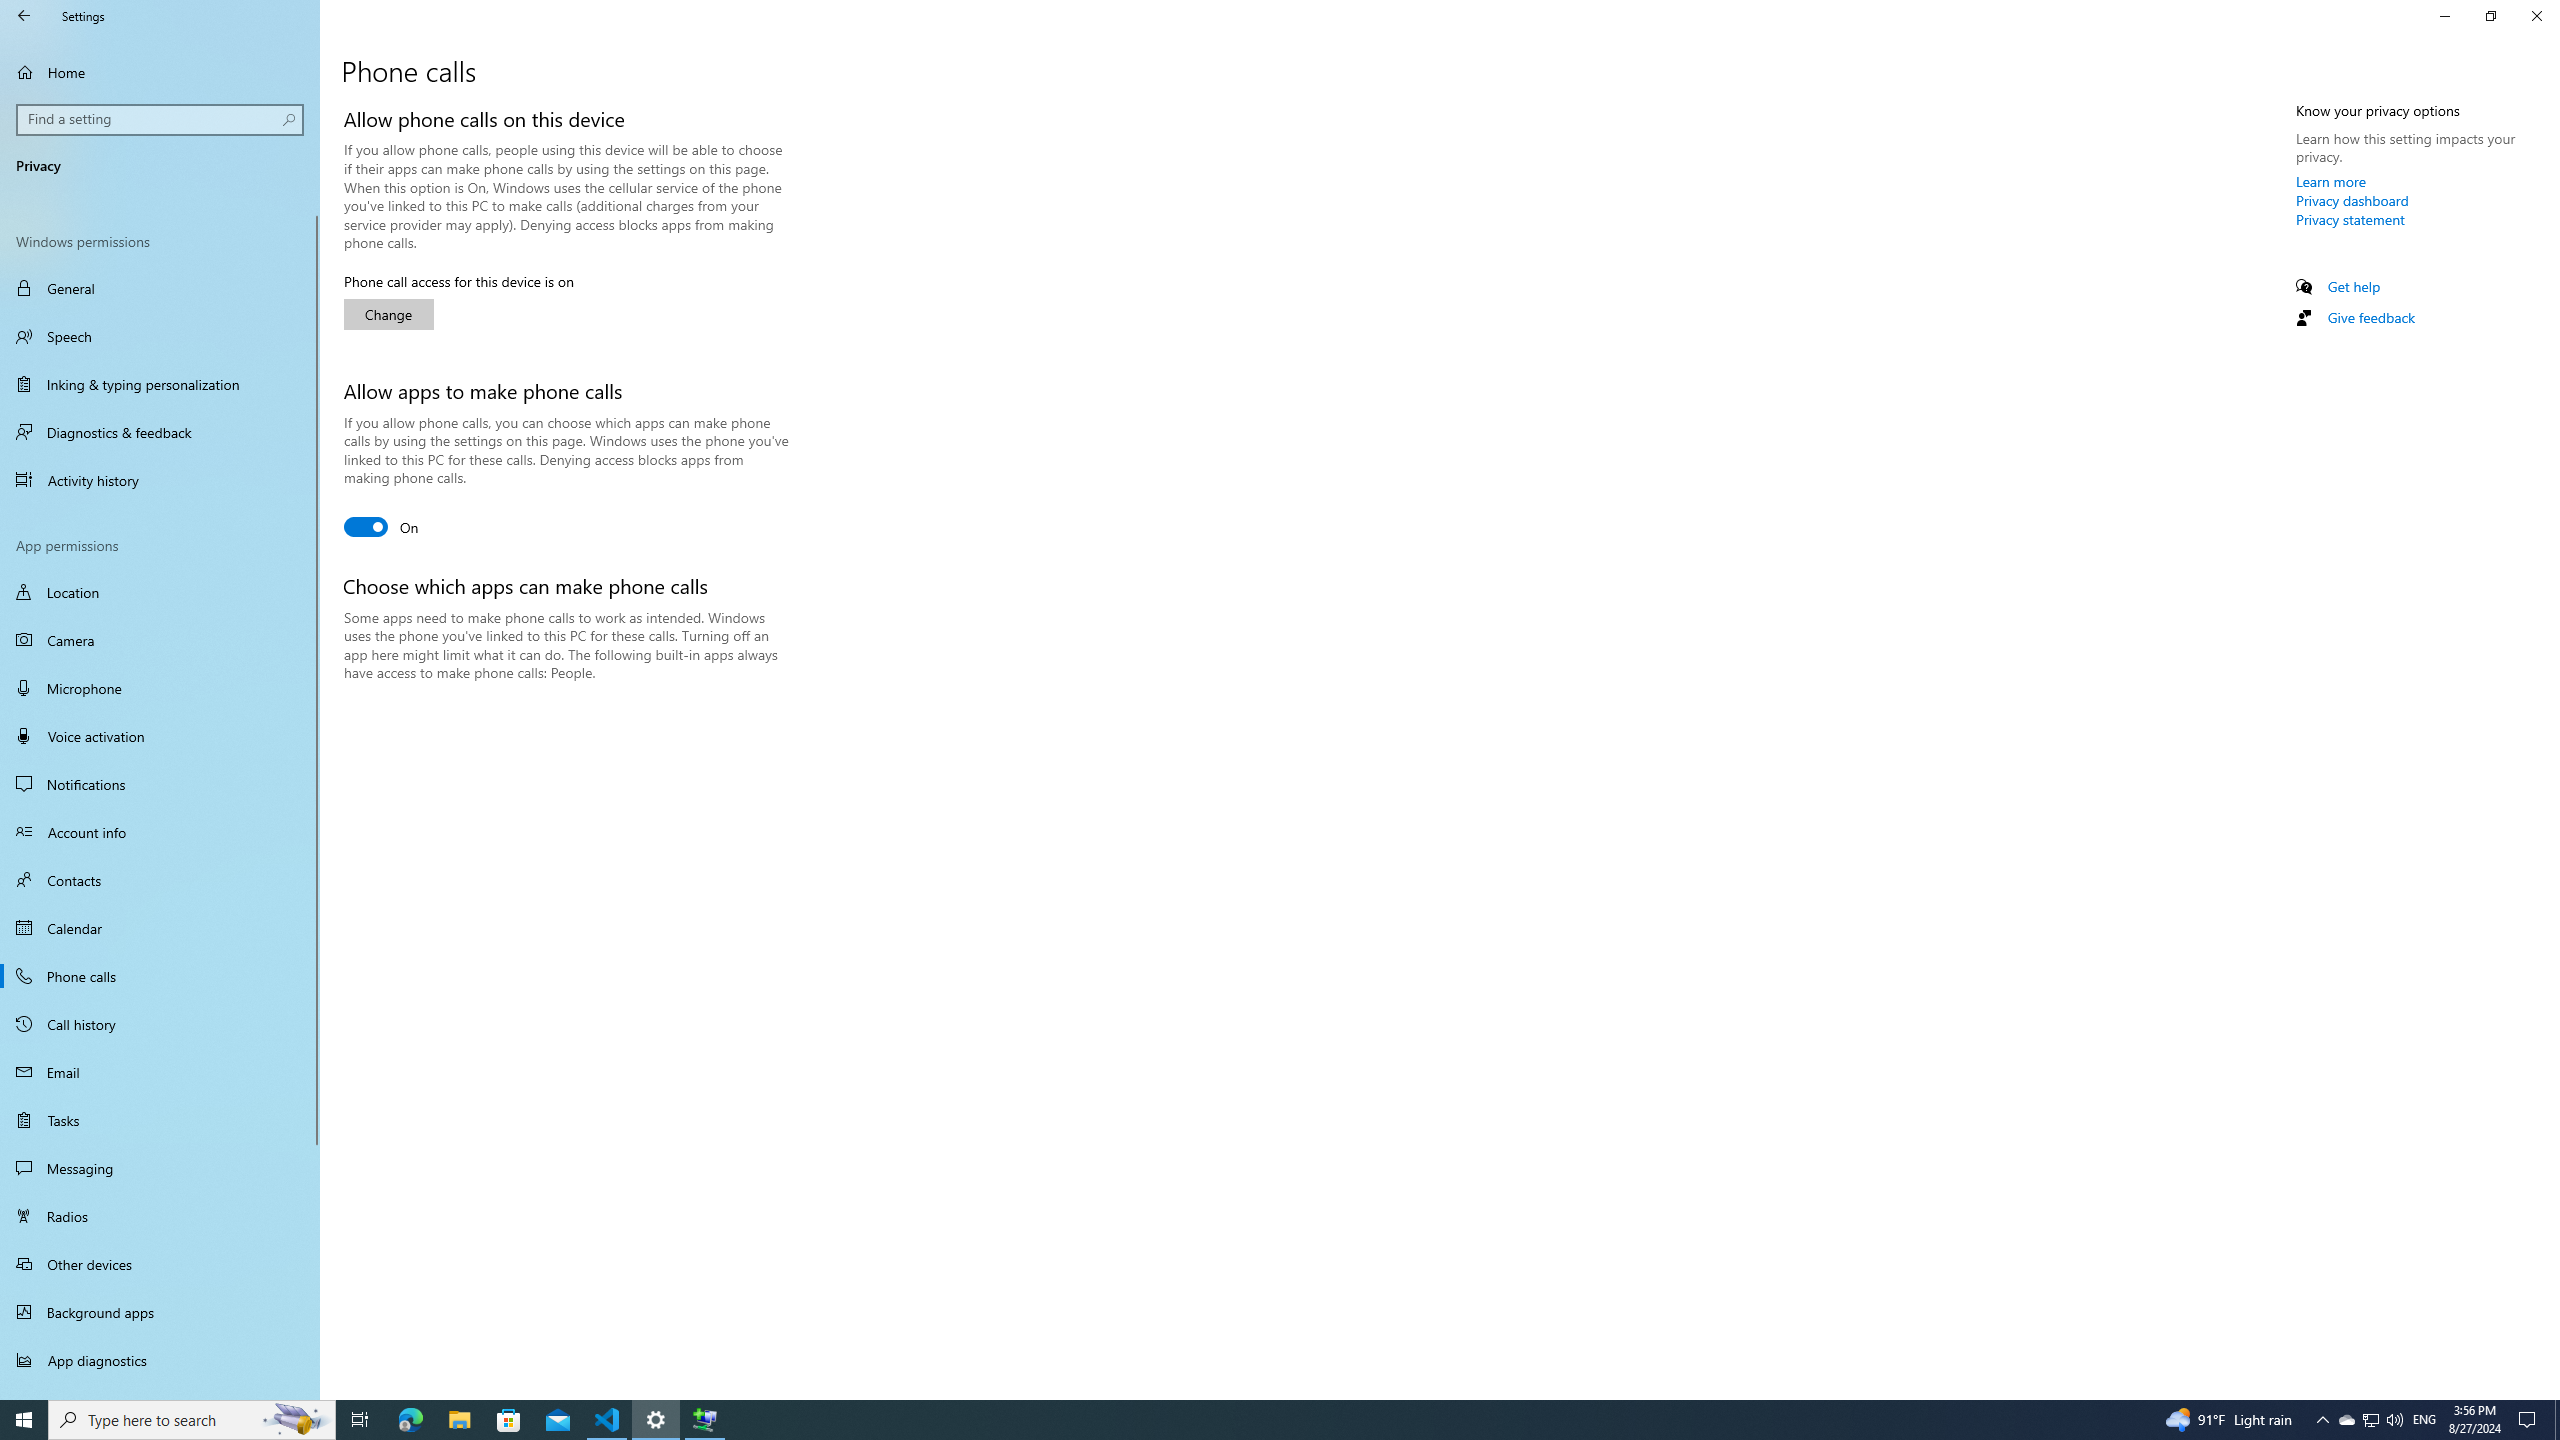 The width and height of the screenshot is (2560, 1440). What do you see at coordinates (360, 1420) in the screenshot?
I see `Task View` at bounding box center [360, 1420].